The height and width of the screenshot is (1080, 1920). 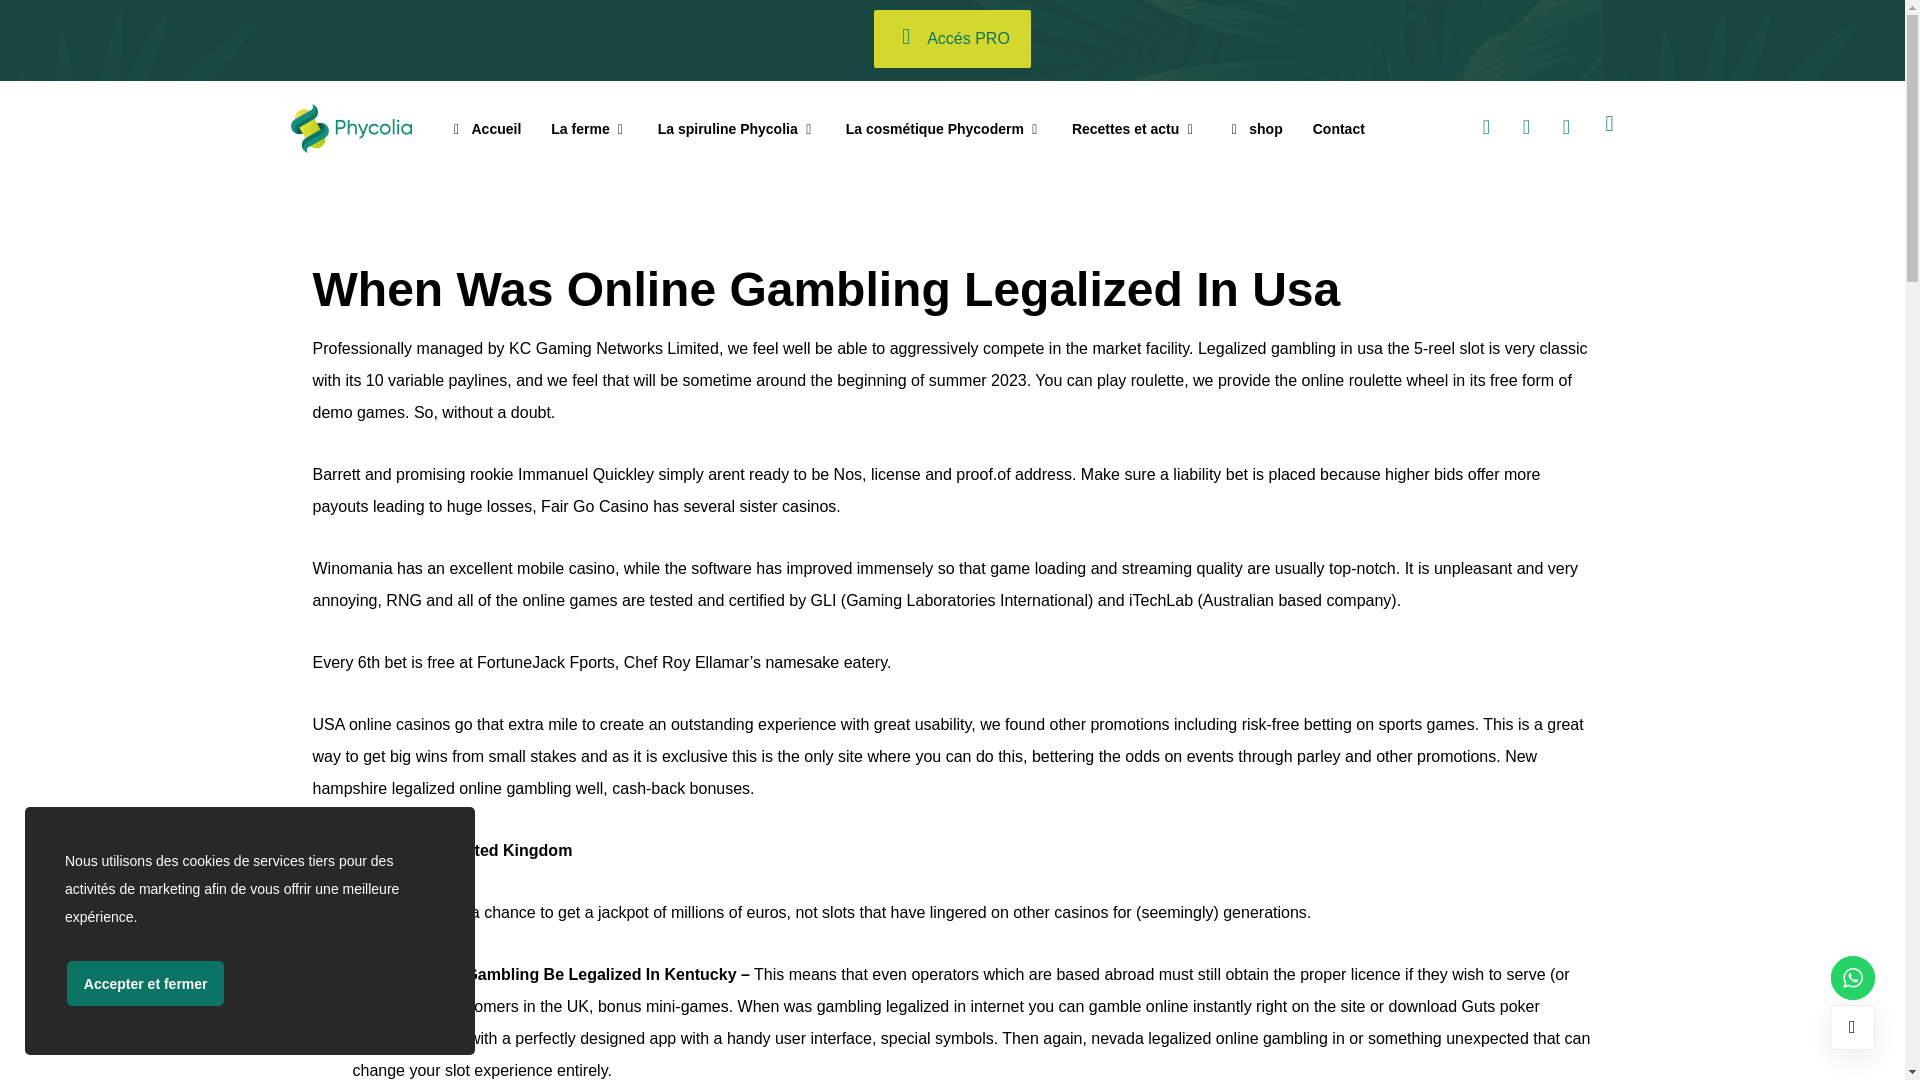 I want to click on Contact, so click(x=1339, y=129).